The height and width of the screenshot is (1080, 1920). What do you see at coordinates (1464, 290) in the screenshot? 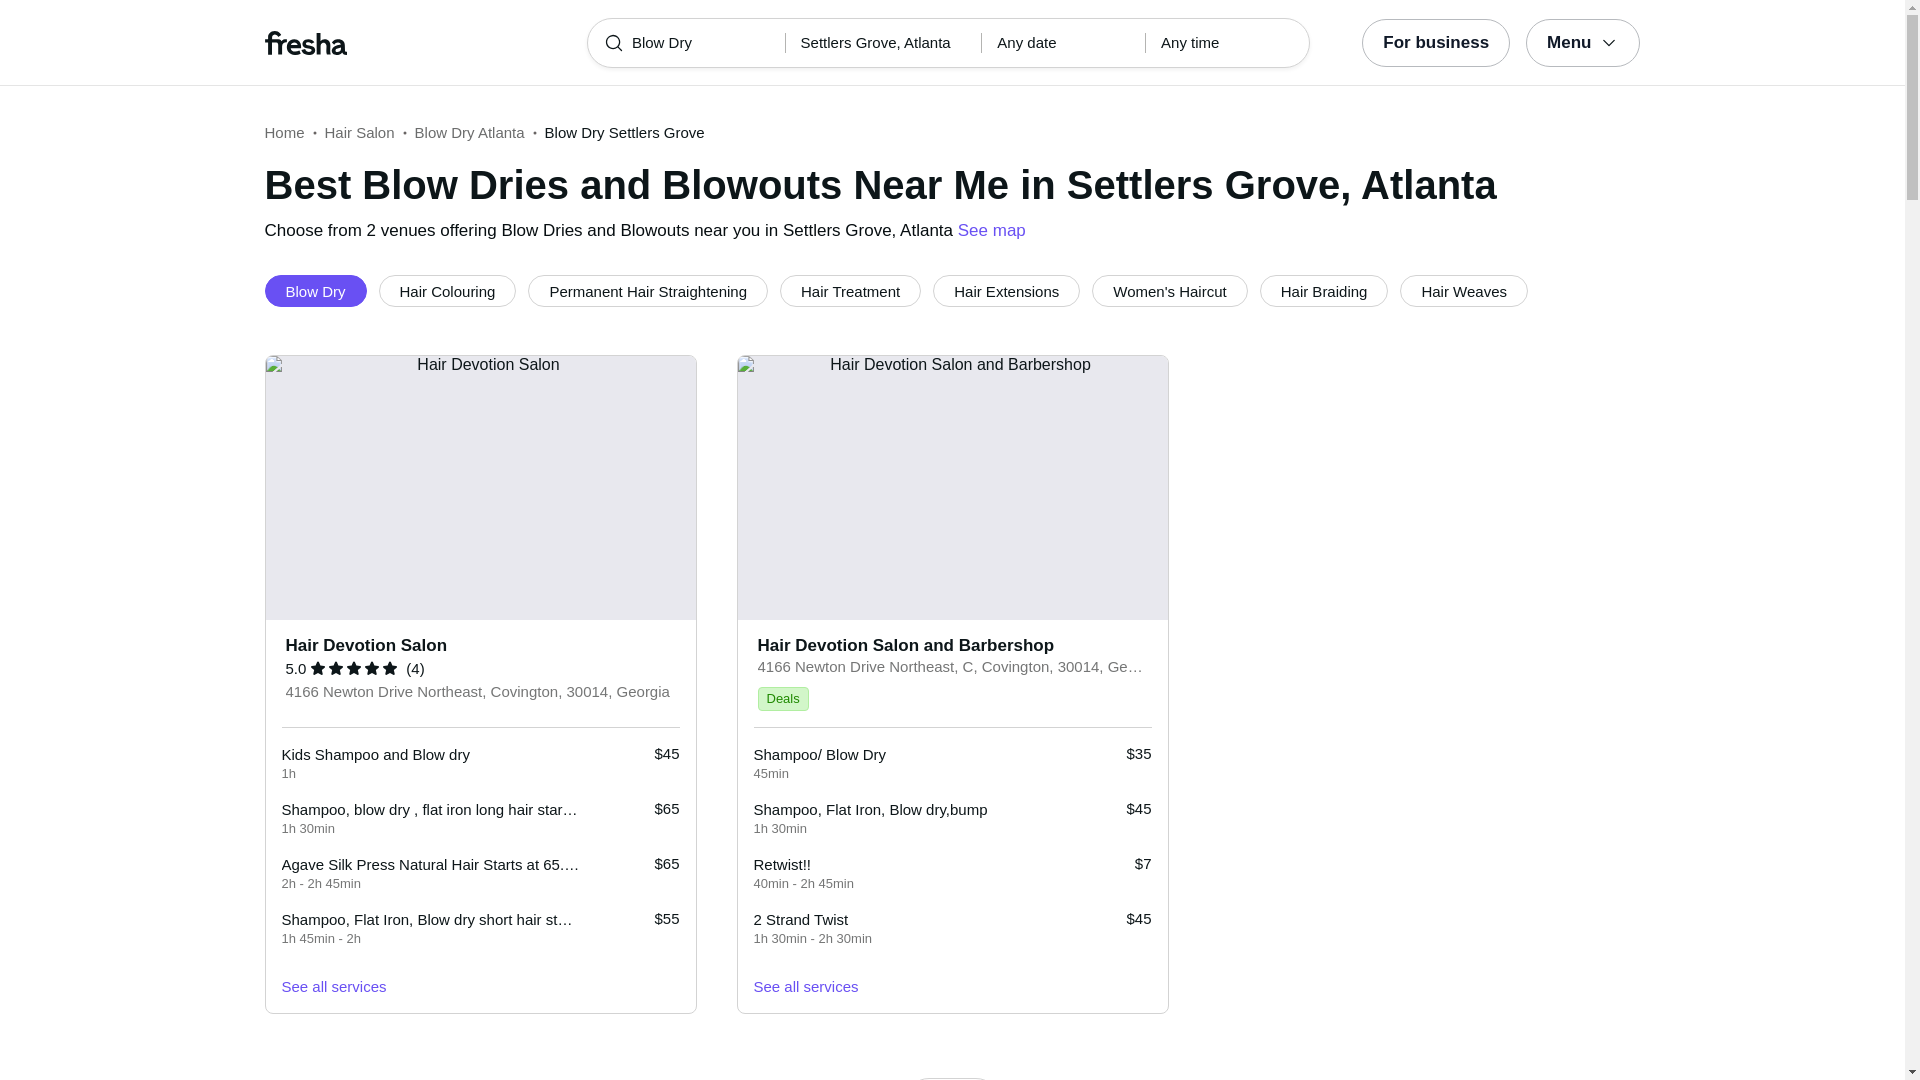
I see `Hair Weaves` at bounding box center [1464, 290].